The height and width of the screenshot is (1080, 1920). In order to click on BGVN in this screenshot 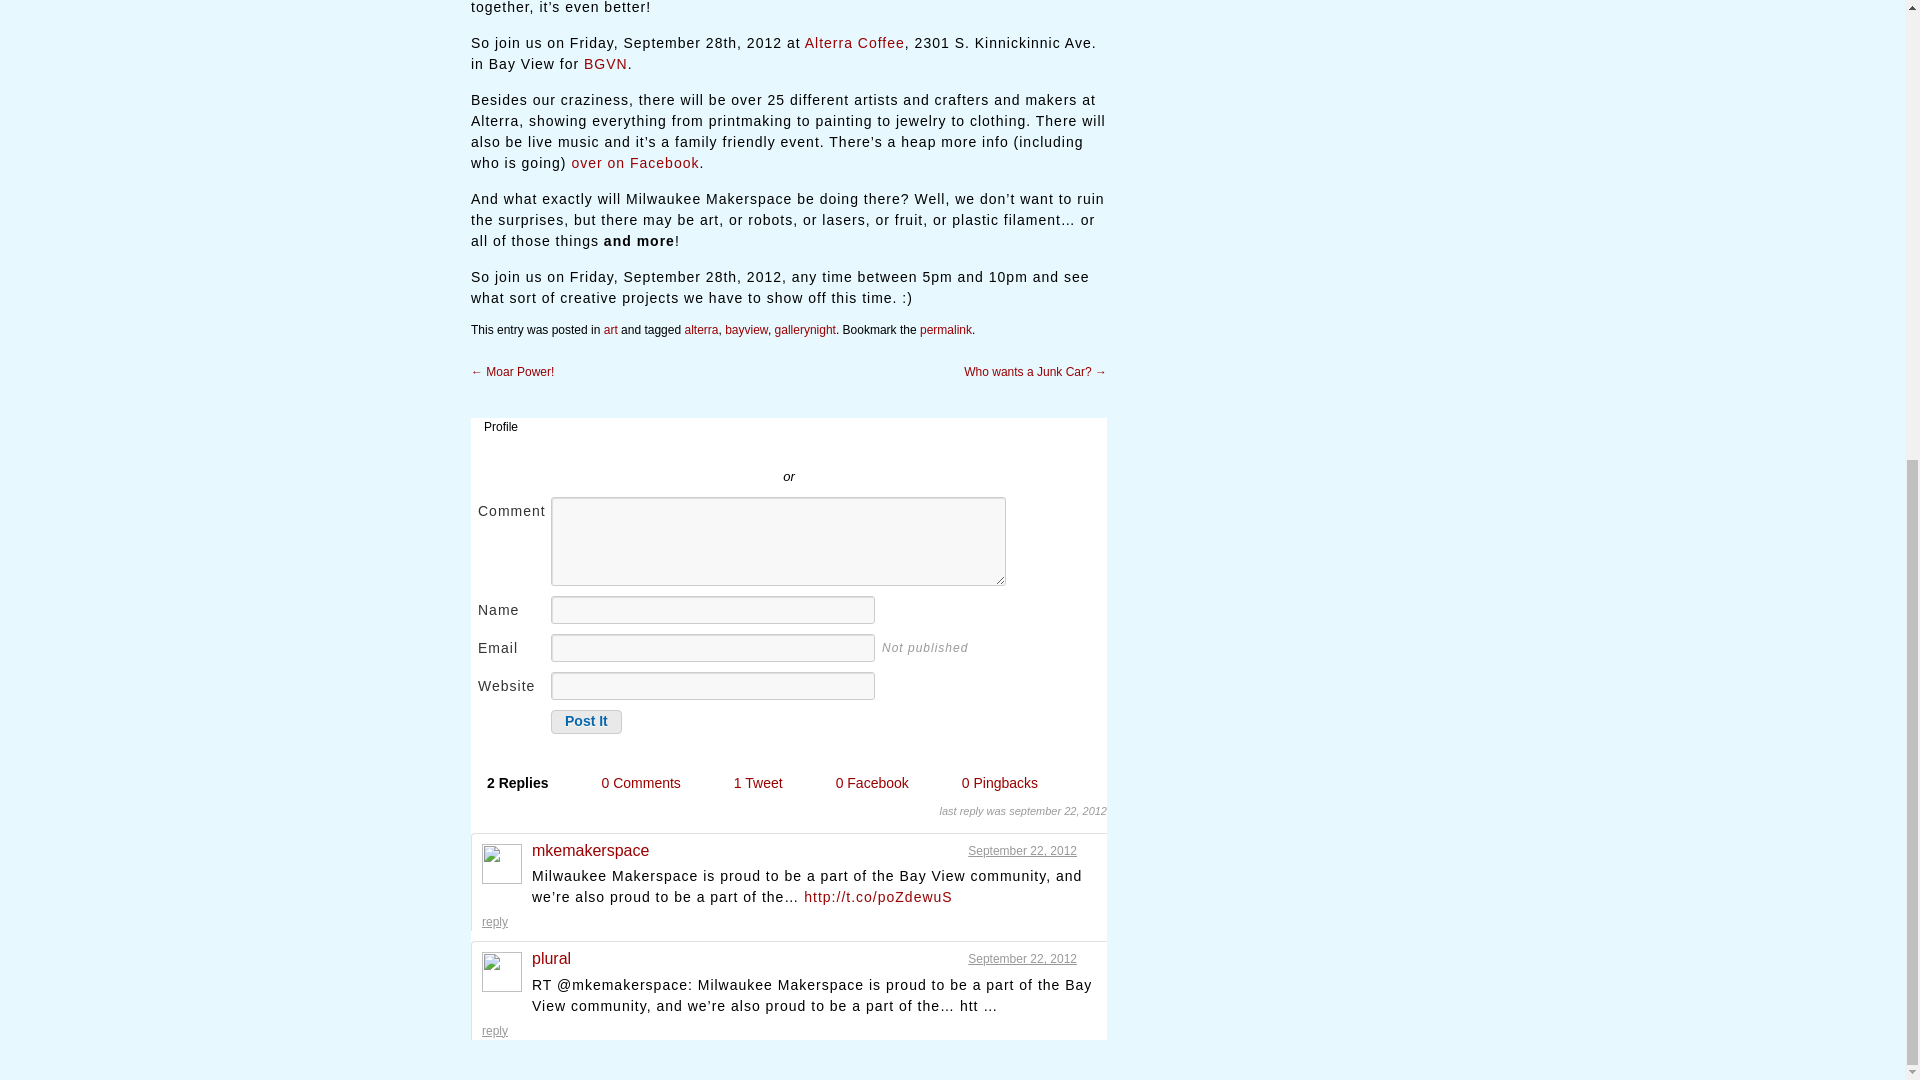, I will do `click(605, 64)`.